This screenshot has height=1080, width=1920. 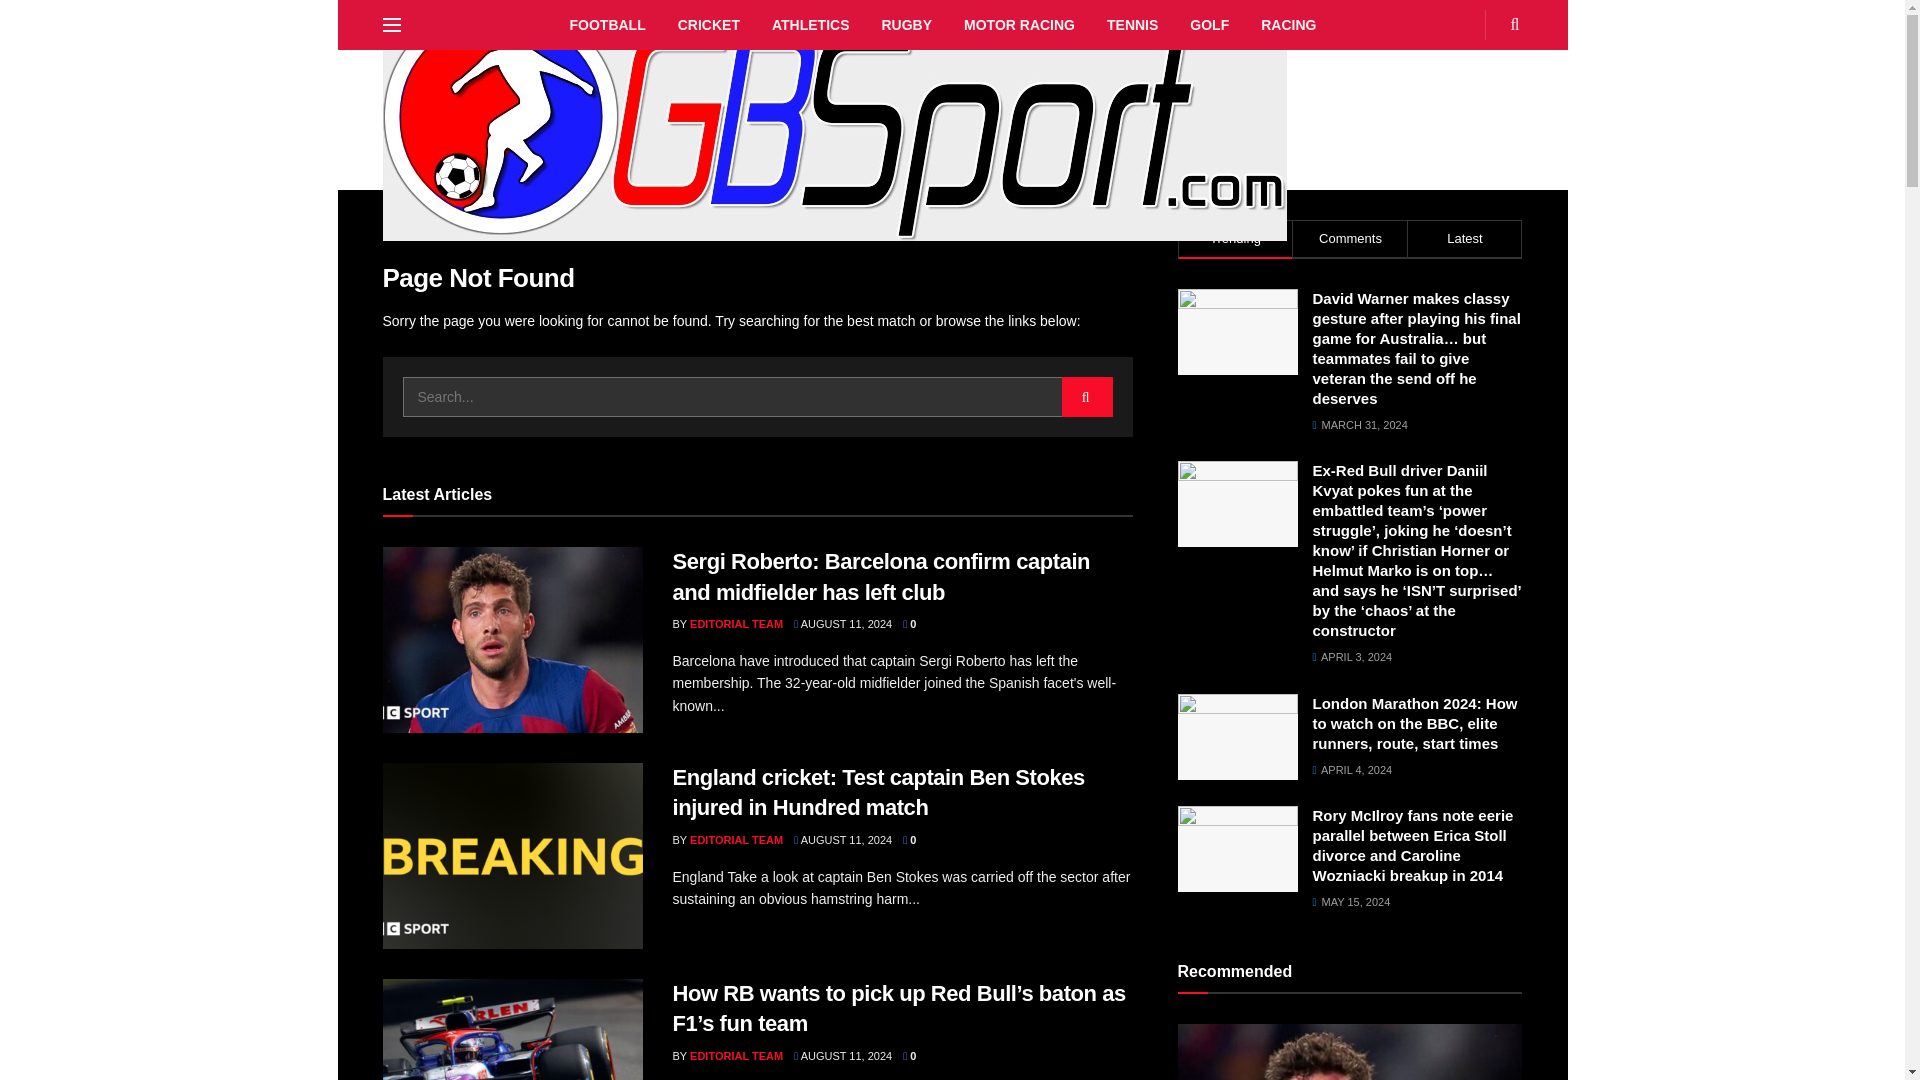 What do you see at coordinates (908, 623) in the screenshot?
I see `0` at bounding box center [908, 623].